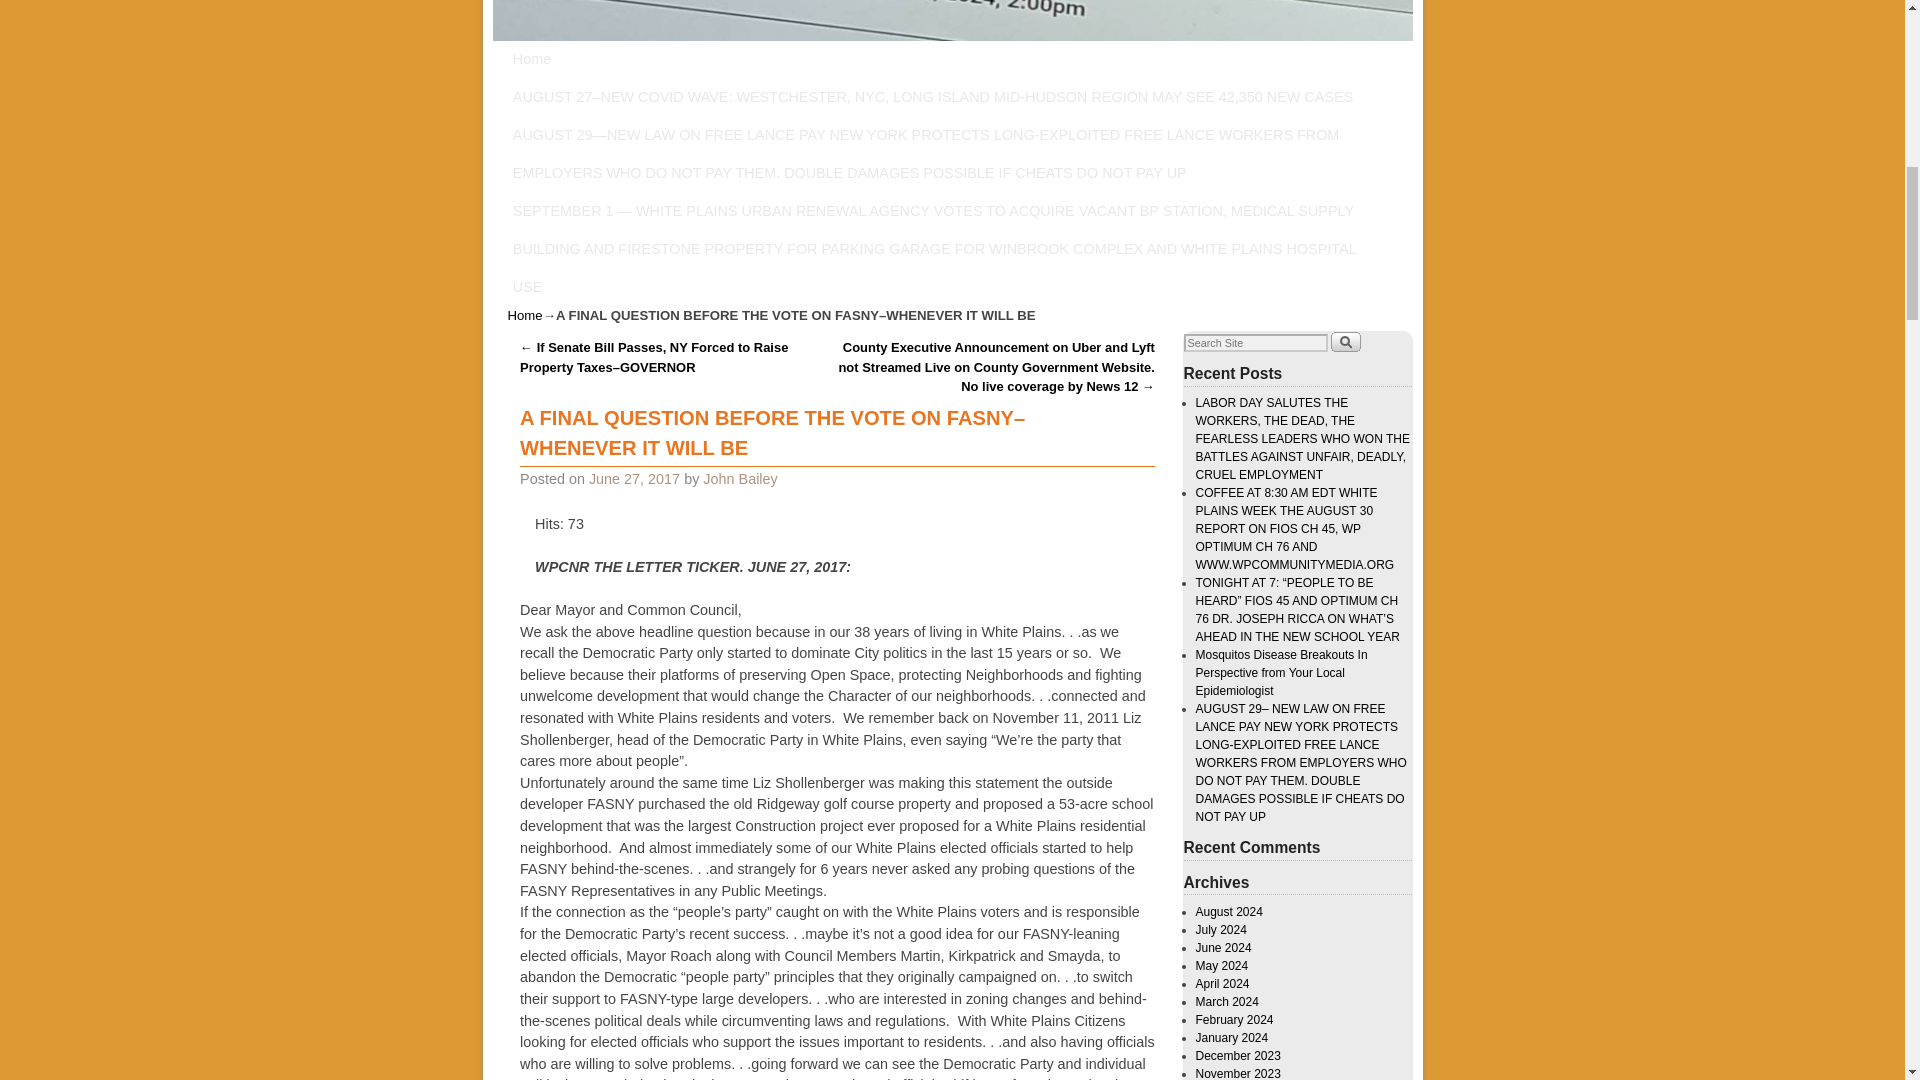  Describe the element at coordinates (1222, 984) in the screenshot. I see `April 2024` at that location.